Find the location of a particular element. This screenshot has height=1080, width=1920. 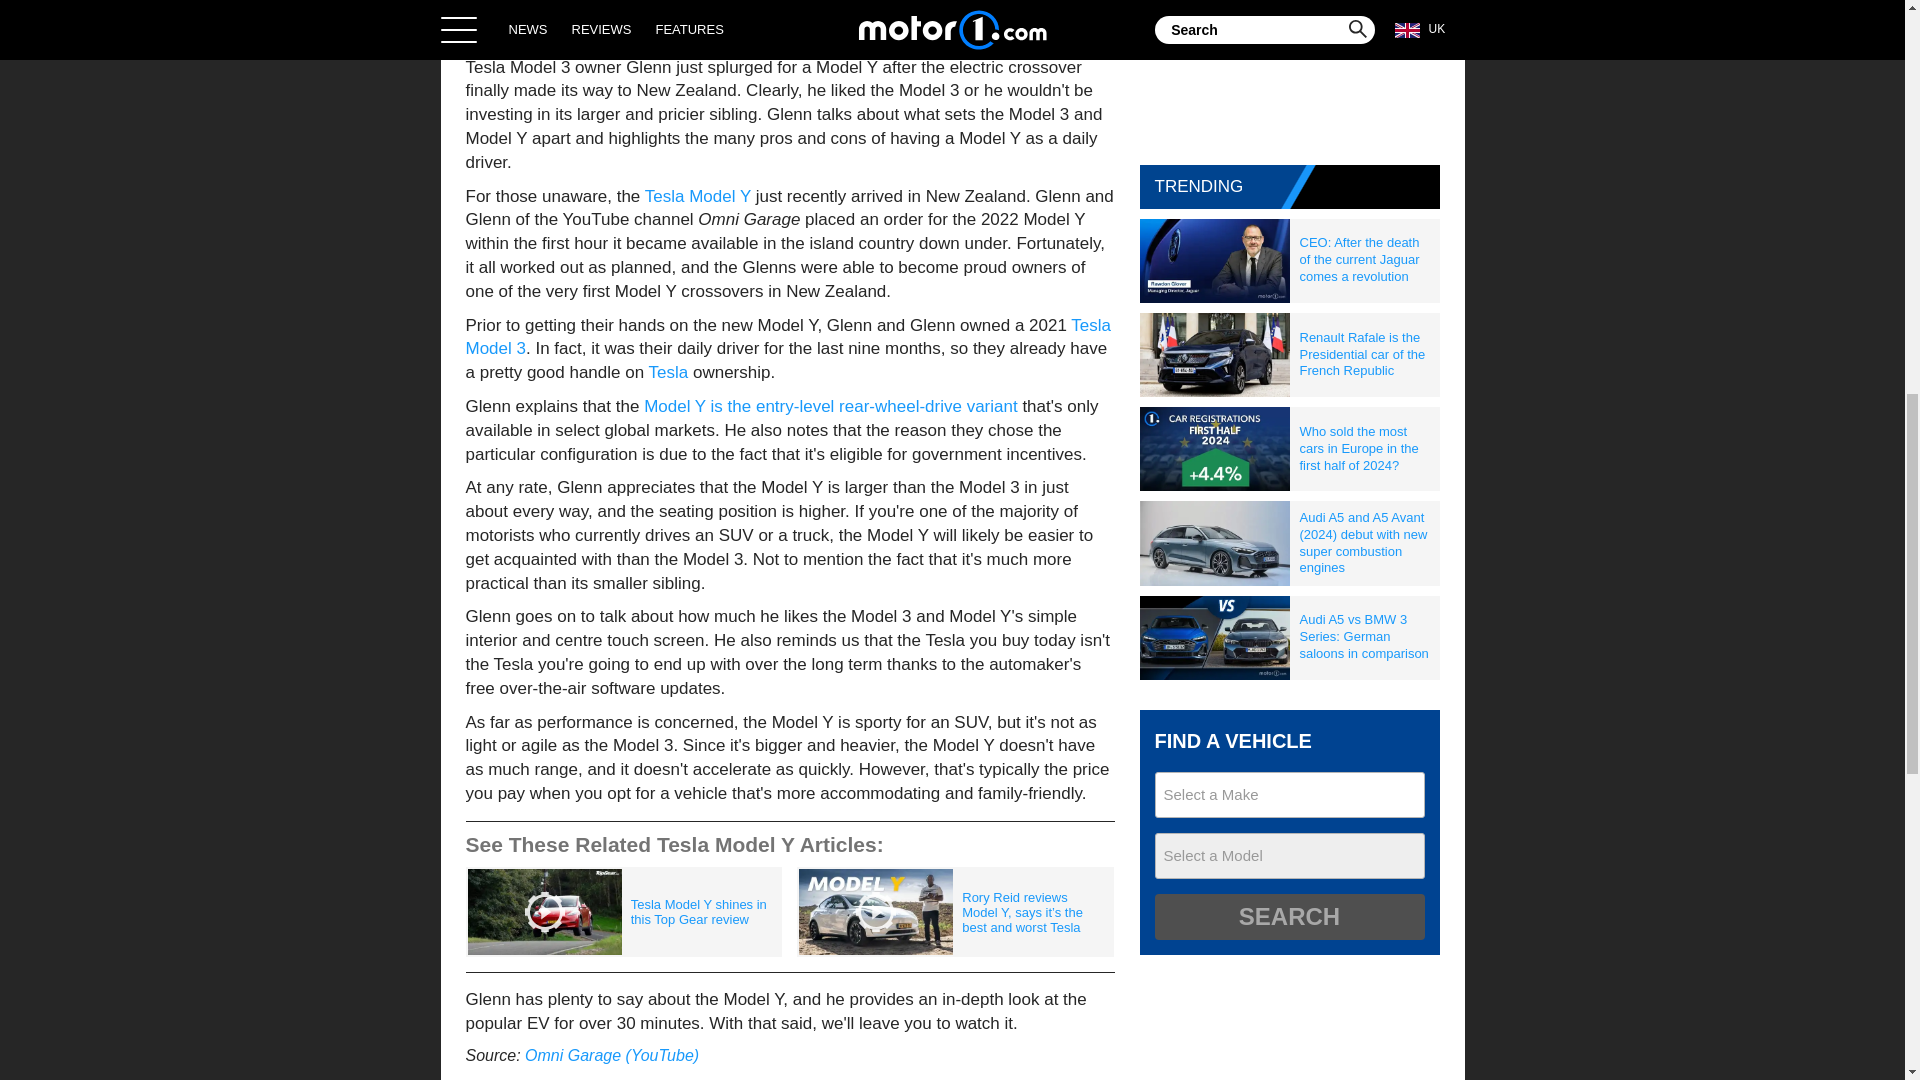

Search is located at coordinates (1288, 916).